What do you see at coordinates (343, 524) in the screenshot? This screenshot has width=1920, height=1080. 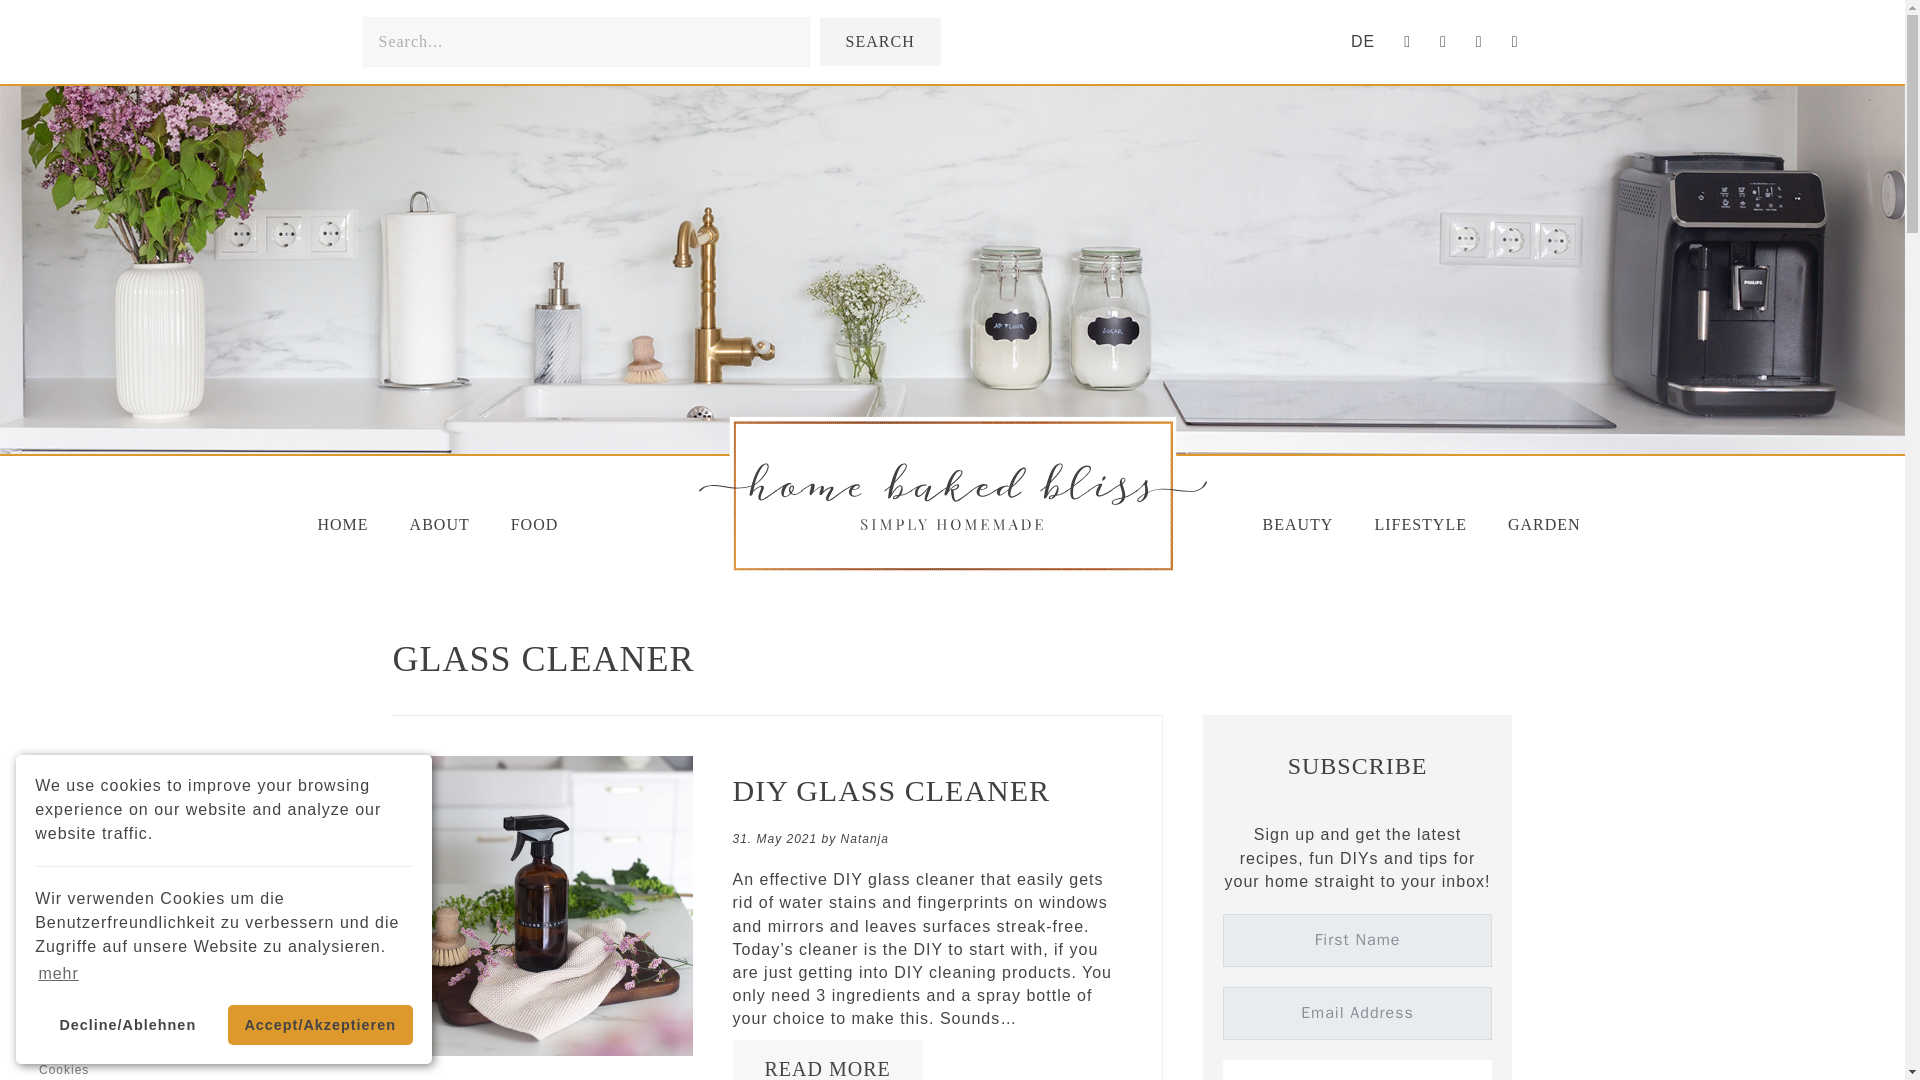 I see `HOME` at bounding box center [343, 524].